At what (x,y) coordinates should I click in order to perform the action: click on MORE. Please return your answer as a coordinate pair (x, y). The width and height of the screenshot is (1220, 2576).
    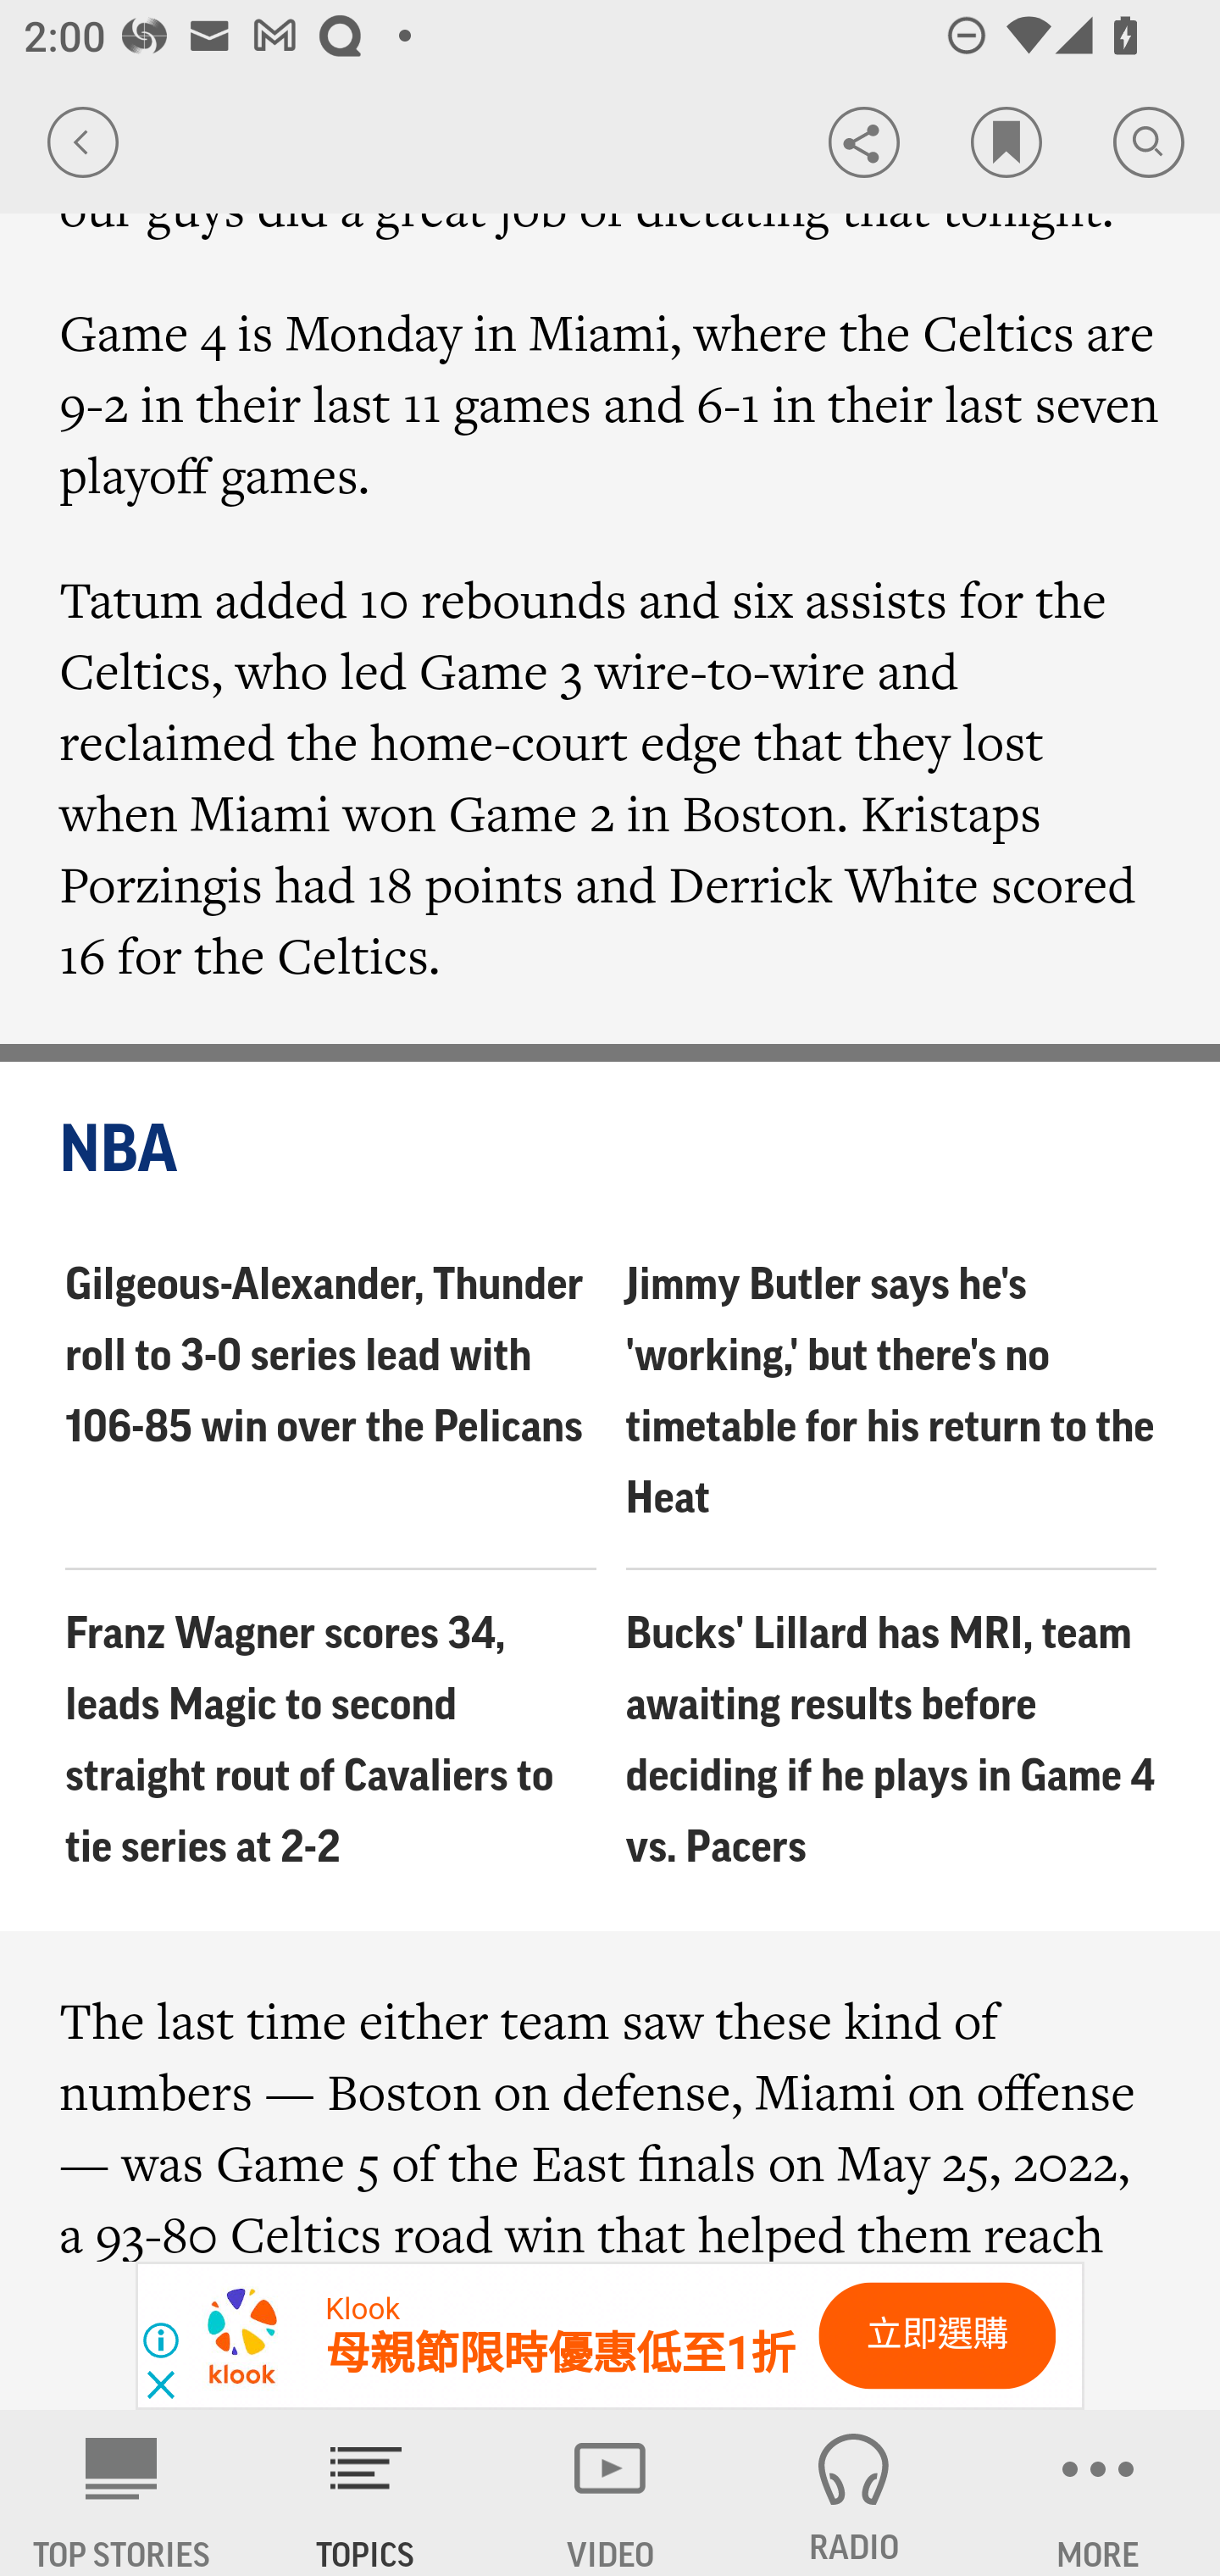
    Looking at the image, I should click on (1098, 2493).